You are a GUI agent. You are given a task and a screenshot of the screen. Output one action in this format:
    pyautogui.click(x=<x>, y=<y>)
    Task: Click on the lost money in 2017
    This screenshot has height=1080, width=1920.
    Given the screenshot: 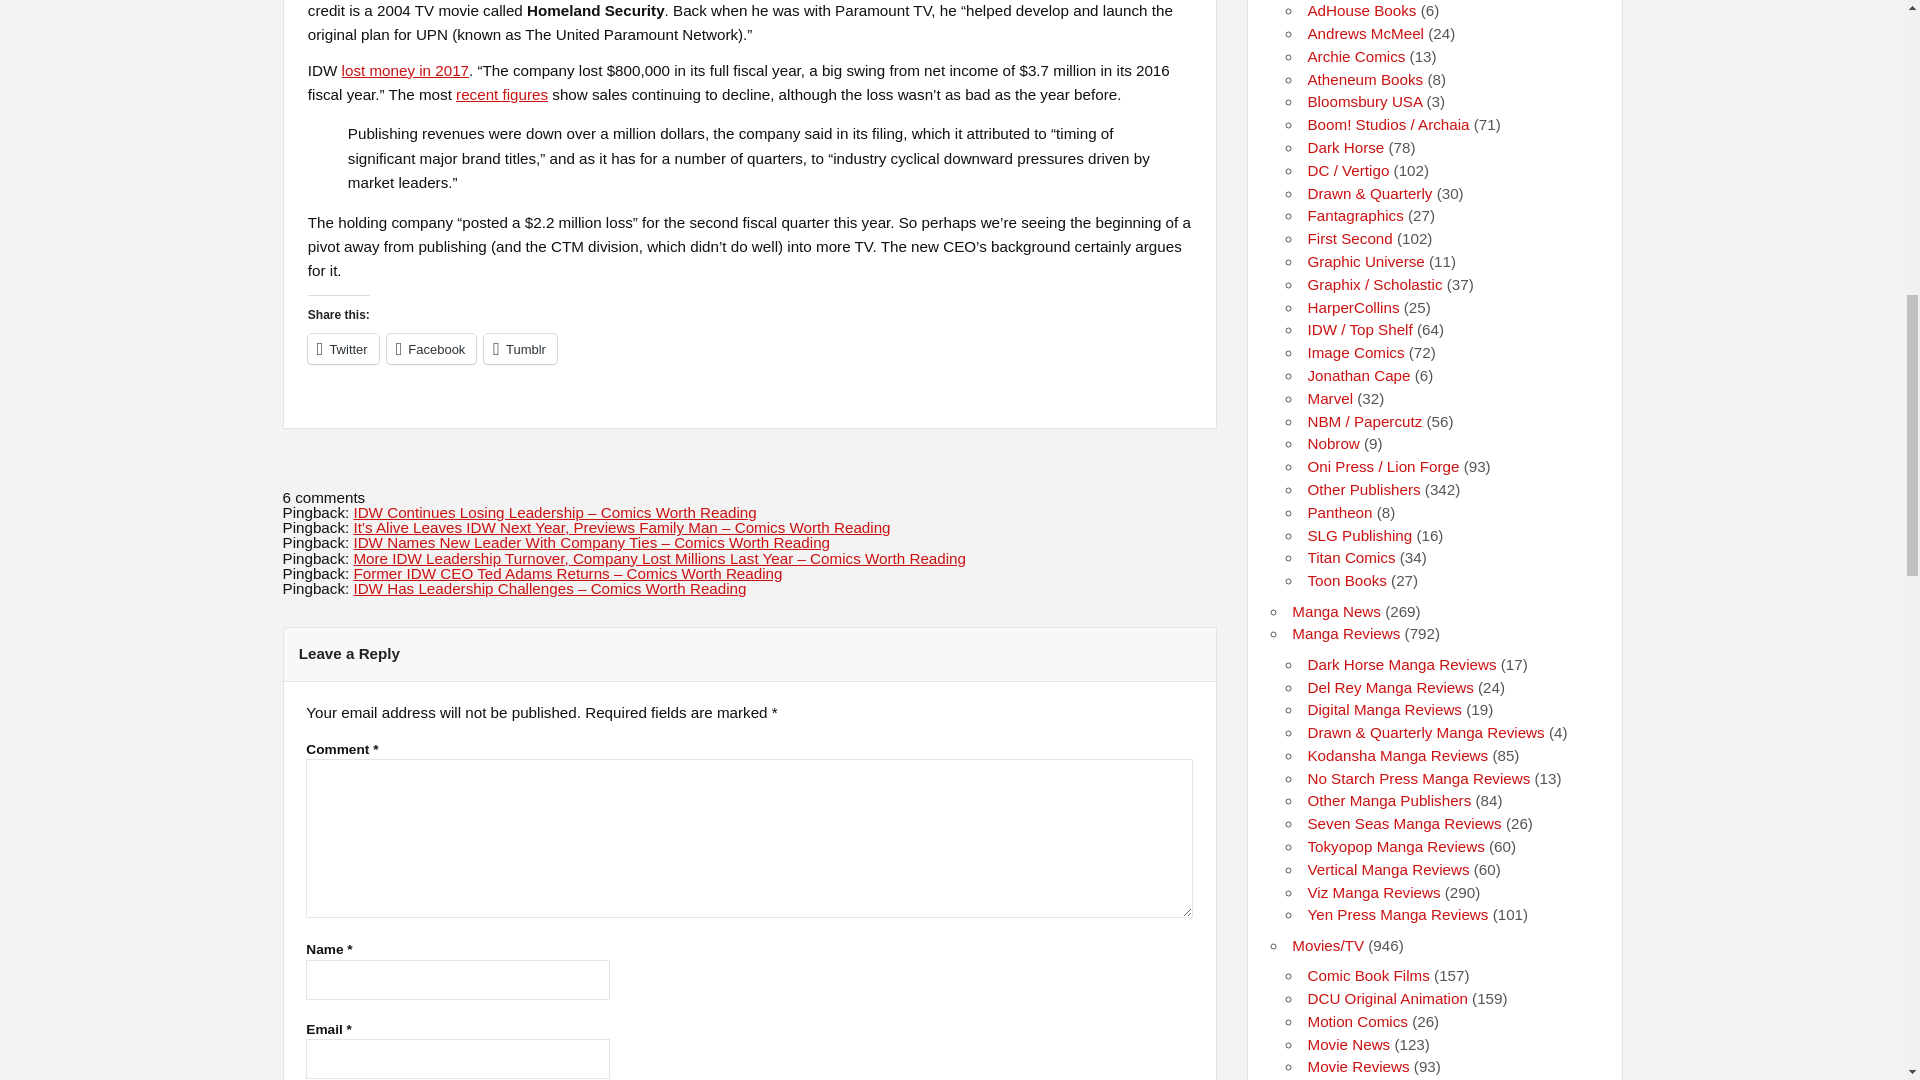 What is the action you would take?
    pyautogui.click(x=406, y=70)
    